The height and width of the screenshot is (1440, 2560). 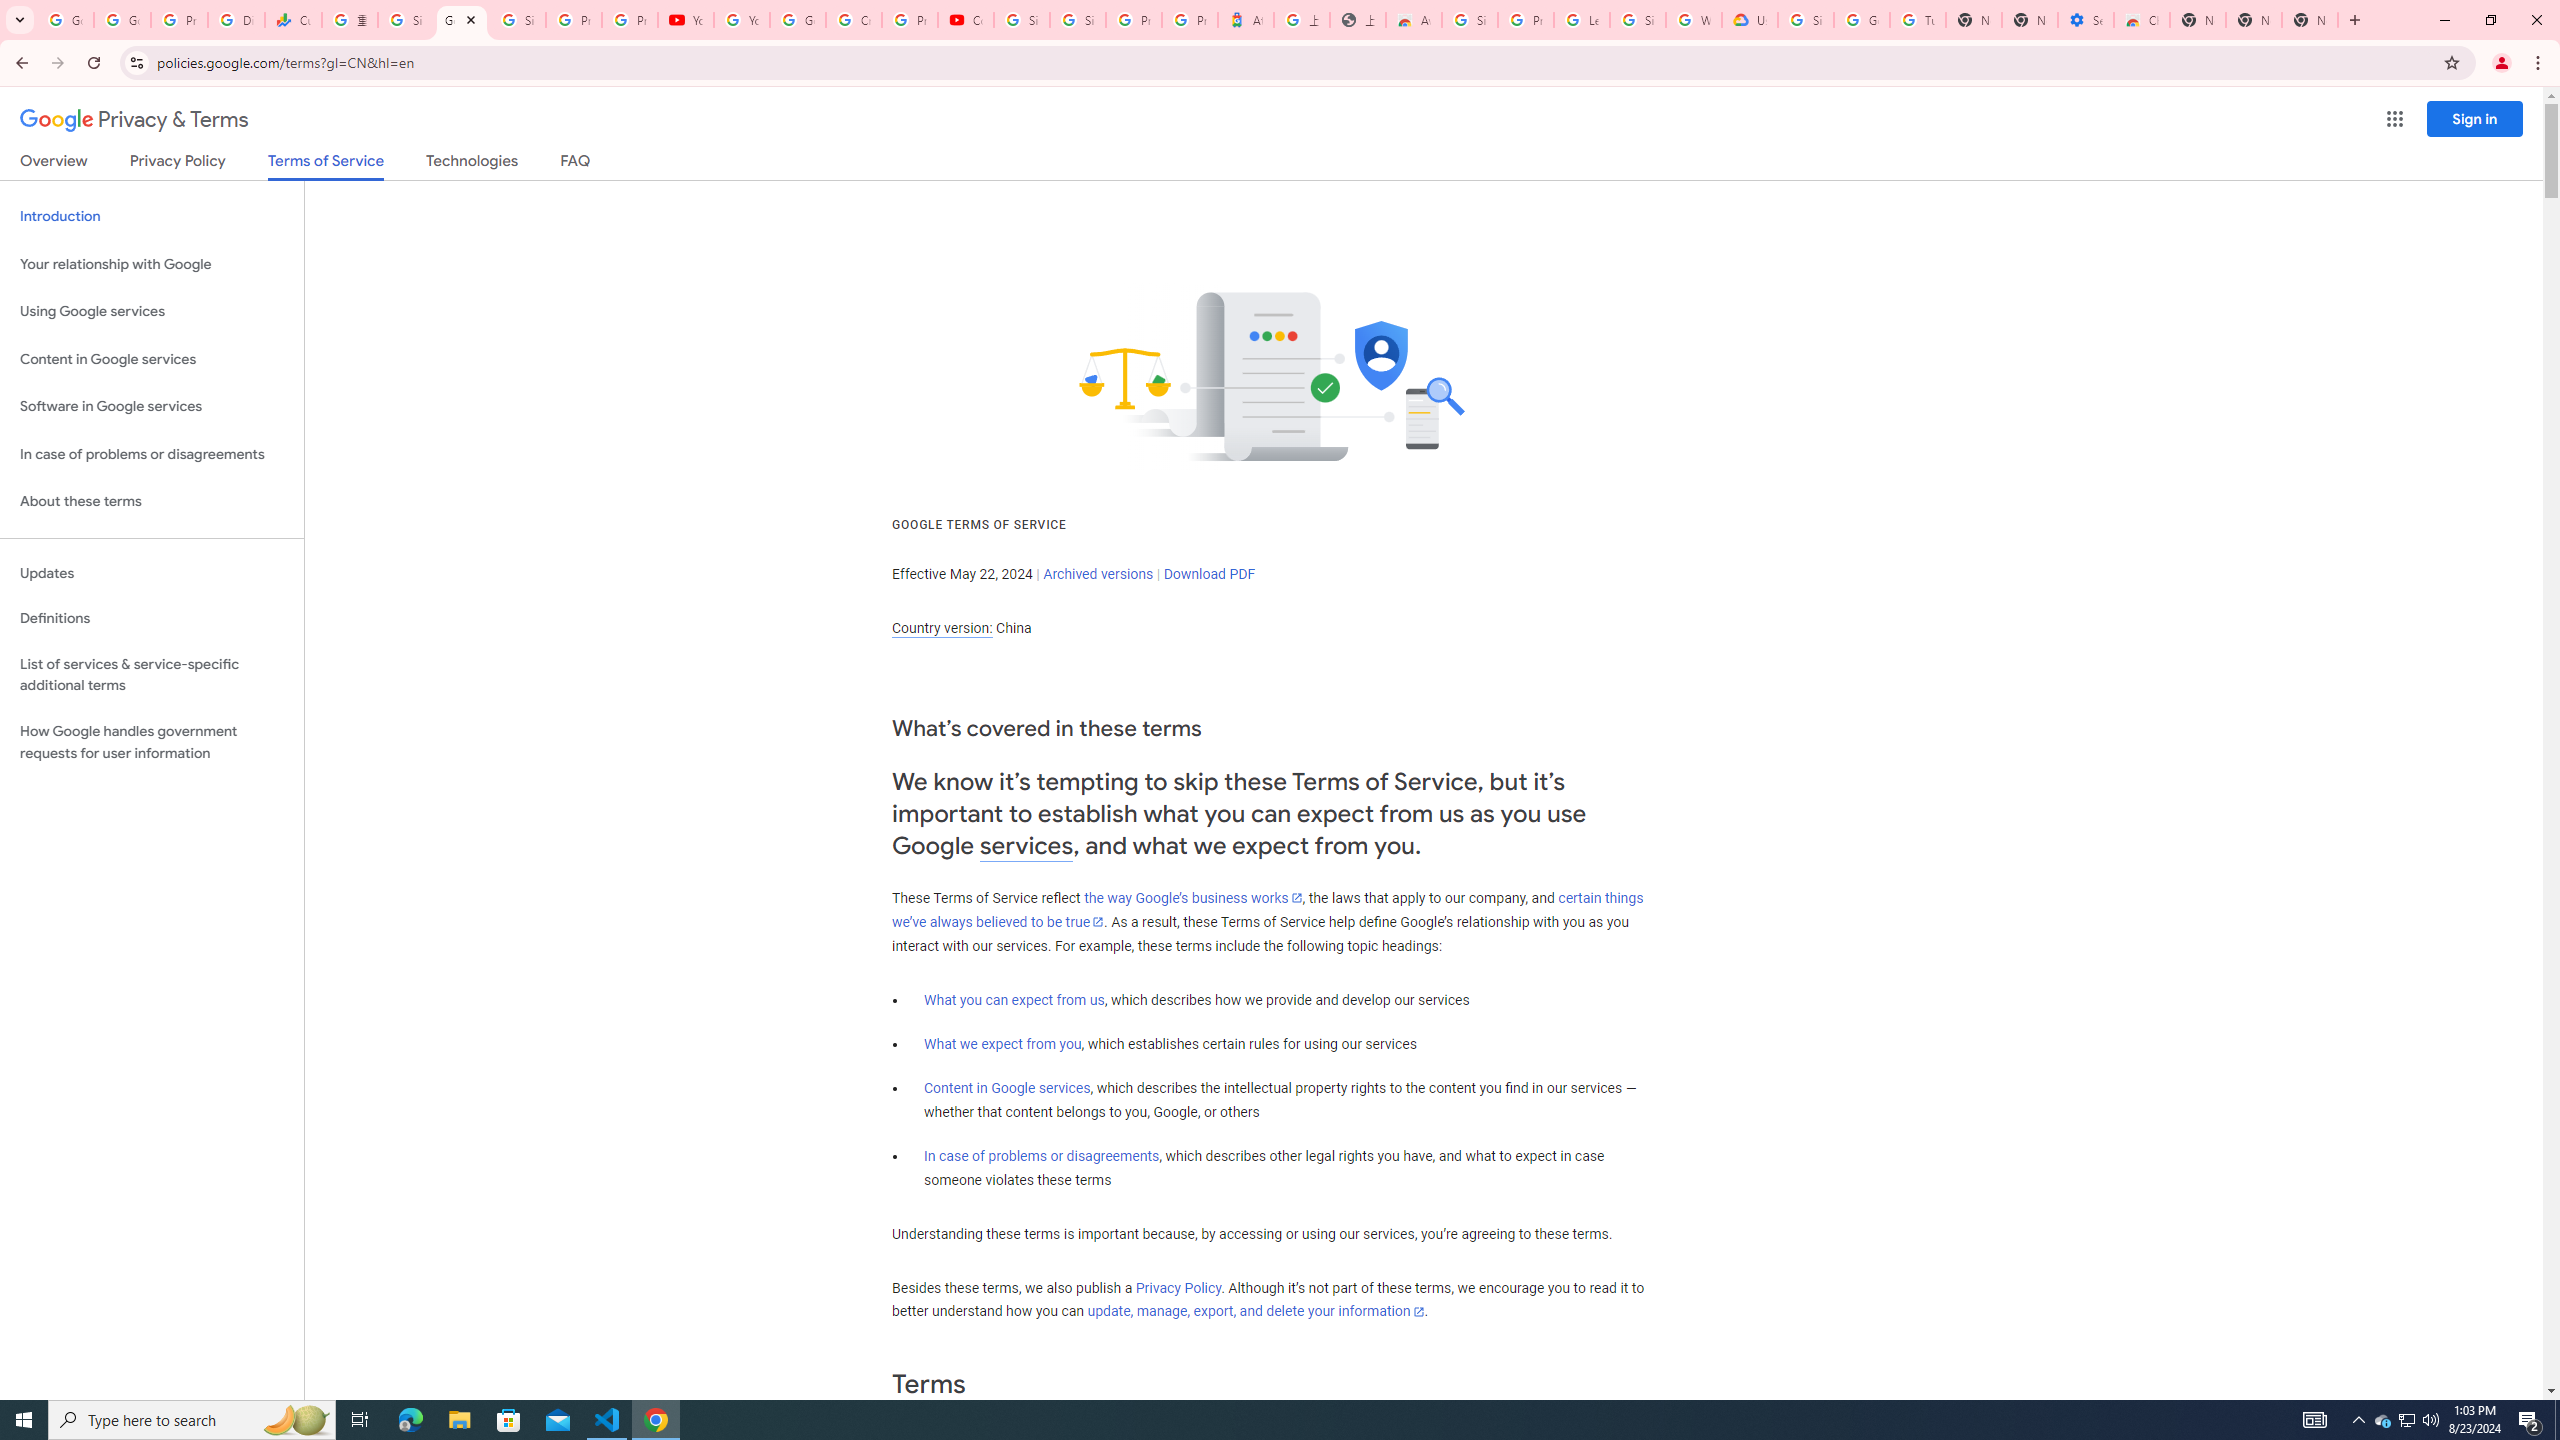 What do you see at coordinates (1470, 20) in the screenshot?
I see `Sign in - Google Accounts` at bounding box center [1470, 20].